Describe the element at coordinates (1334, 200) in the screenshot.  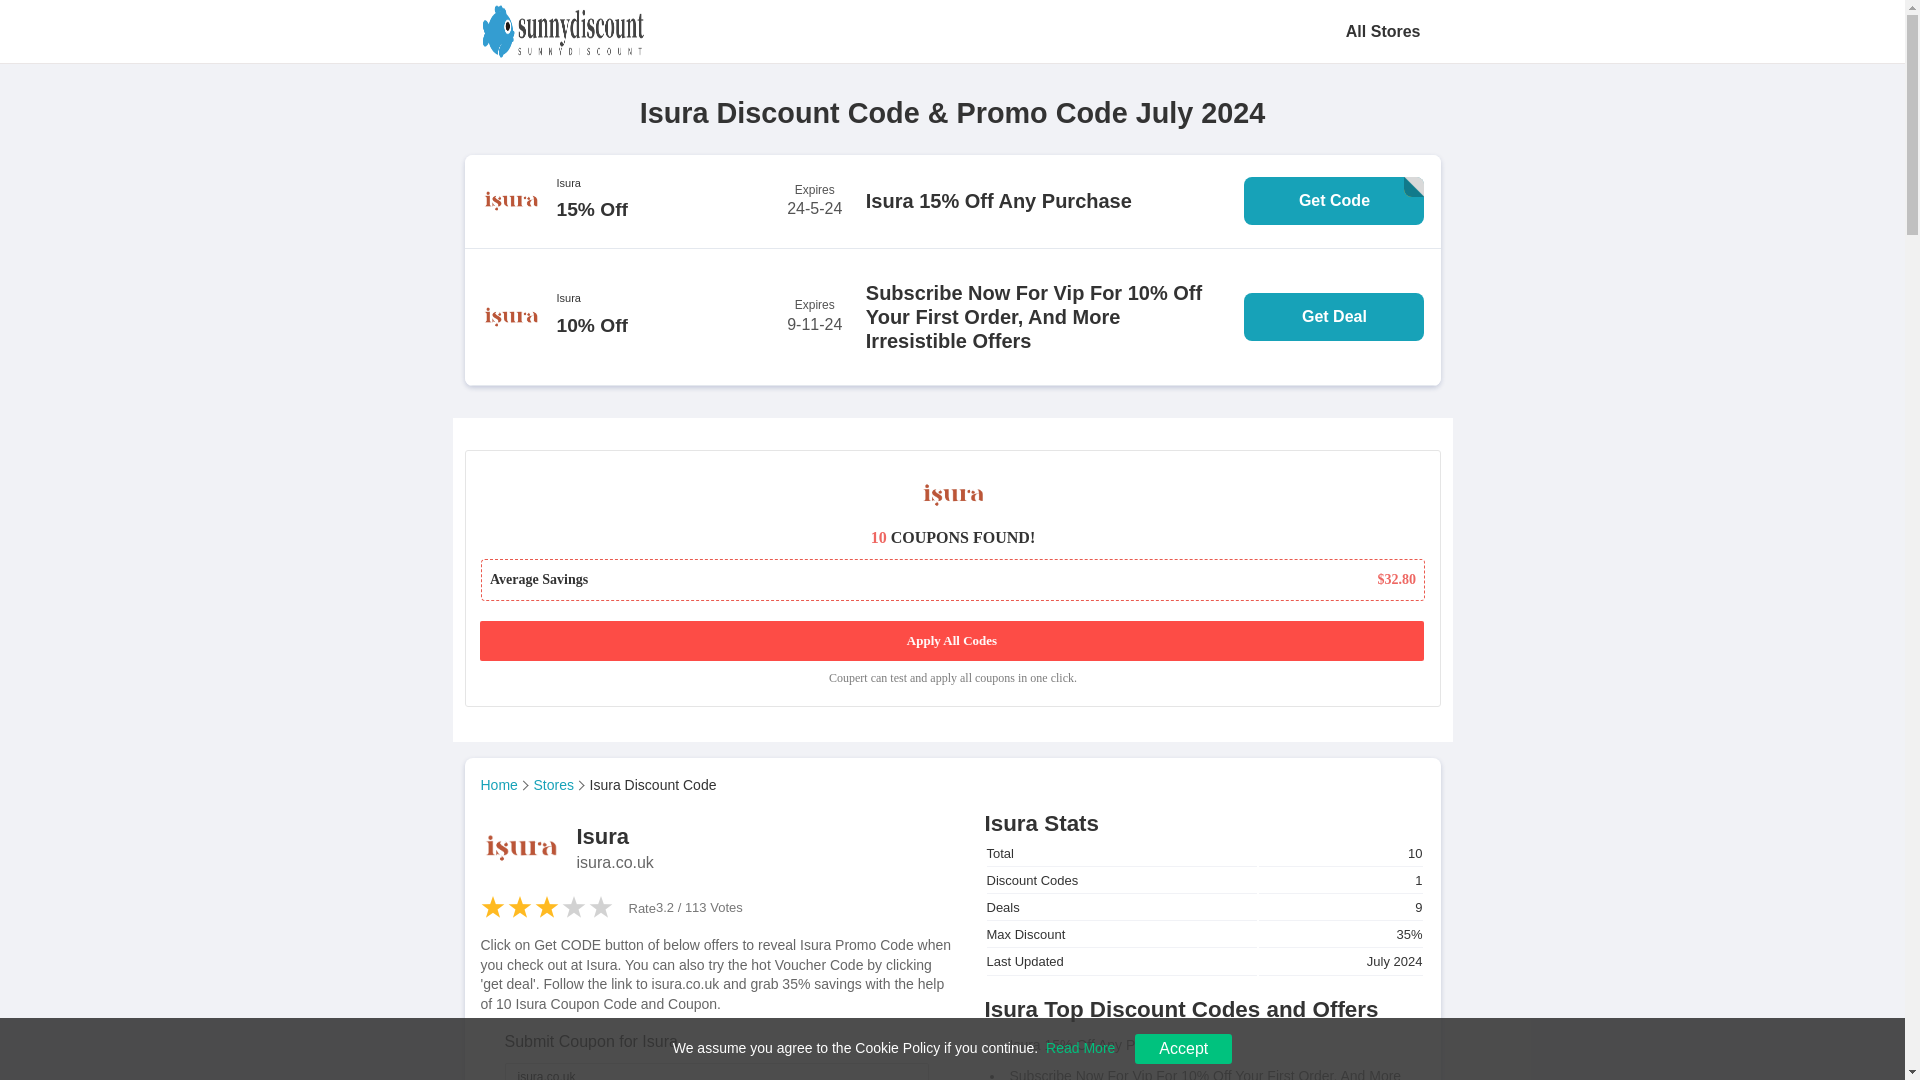
I see `Get Code` at that location.